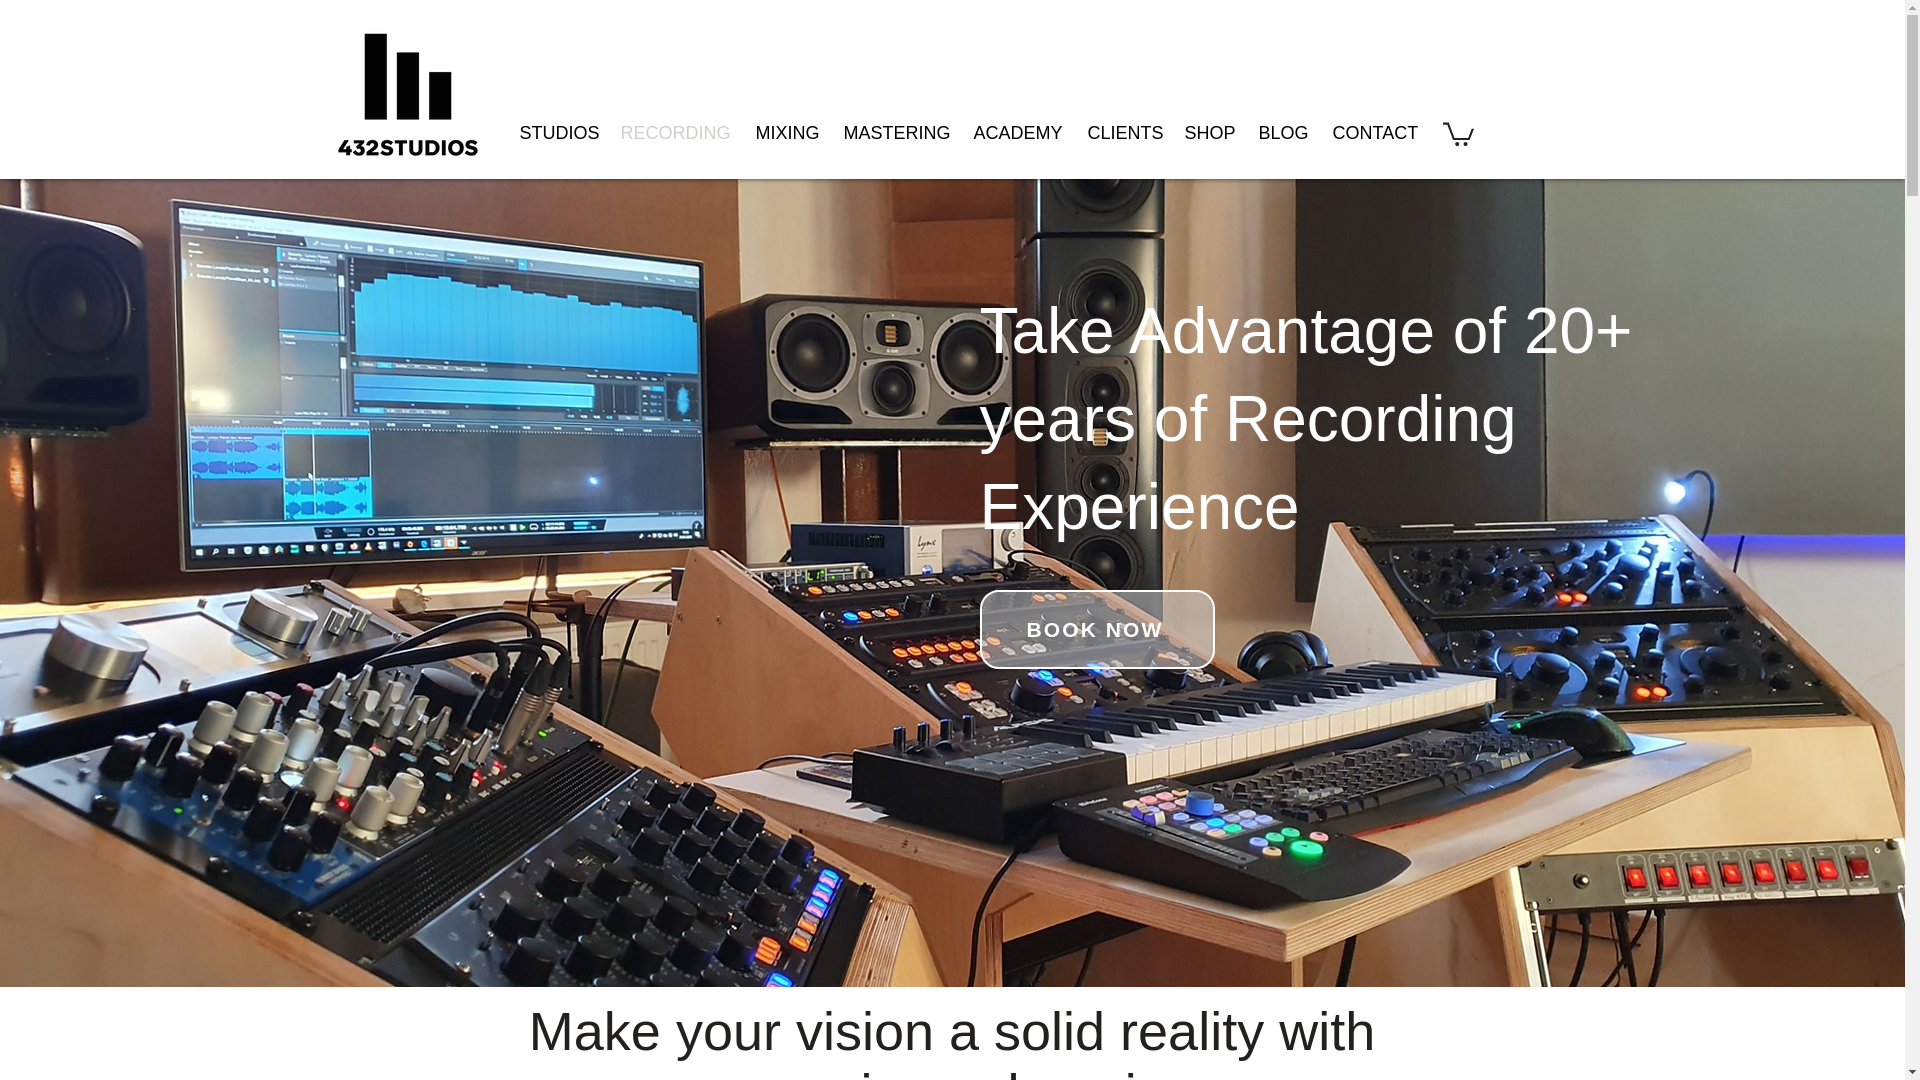 The image size is (1920, 1080). Describe the element at coordinates (1020, 133) in the screenshot. I see `ACADEMY` at that location.